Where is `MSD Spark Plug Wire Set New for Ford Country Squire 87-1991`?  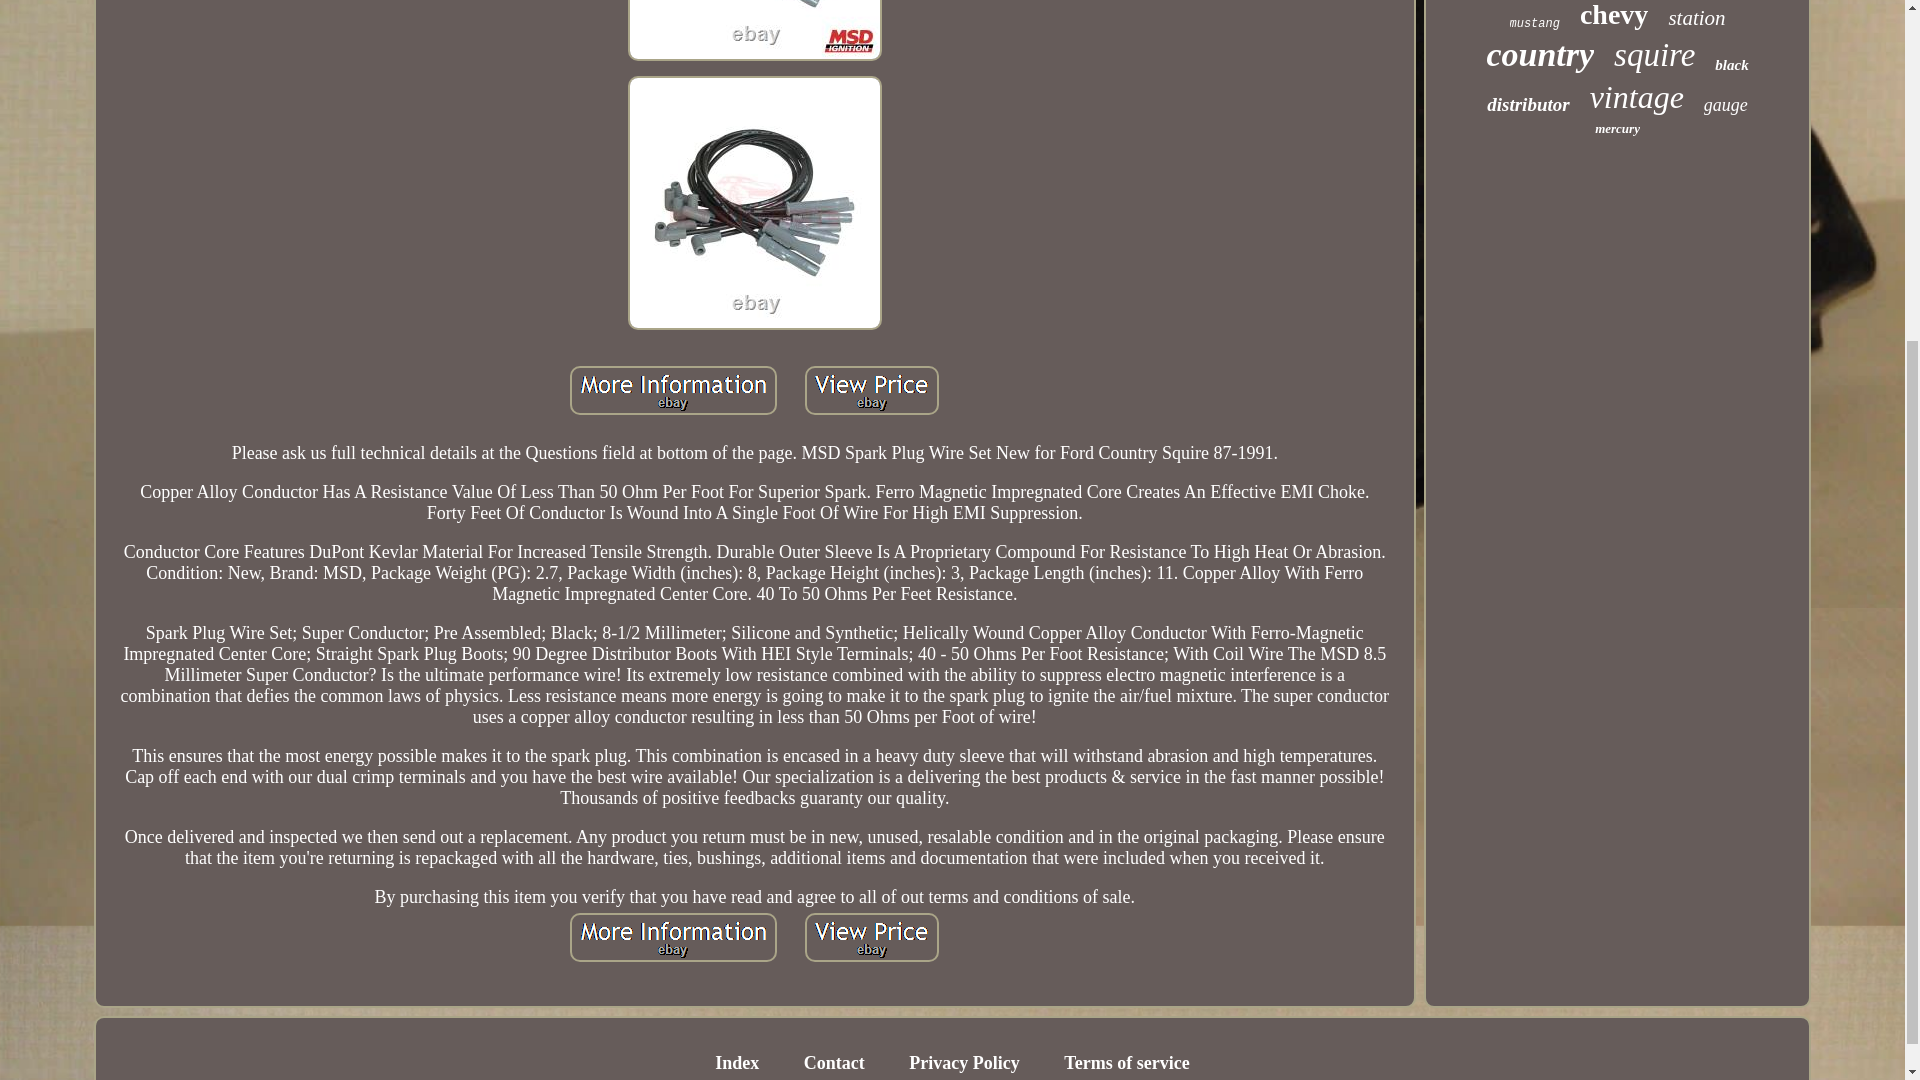
MSD Spark Plug Wire Set New for Ford Country Squire 87-1991 is located at coordinates (754, 202).